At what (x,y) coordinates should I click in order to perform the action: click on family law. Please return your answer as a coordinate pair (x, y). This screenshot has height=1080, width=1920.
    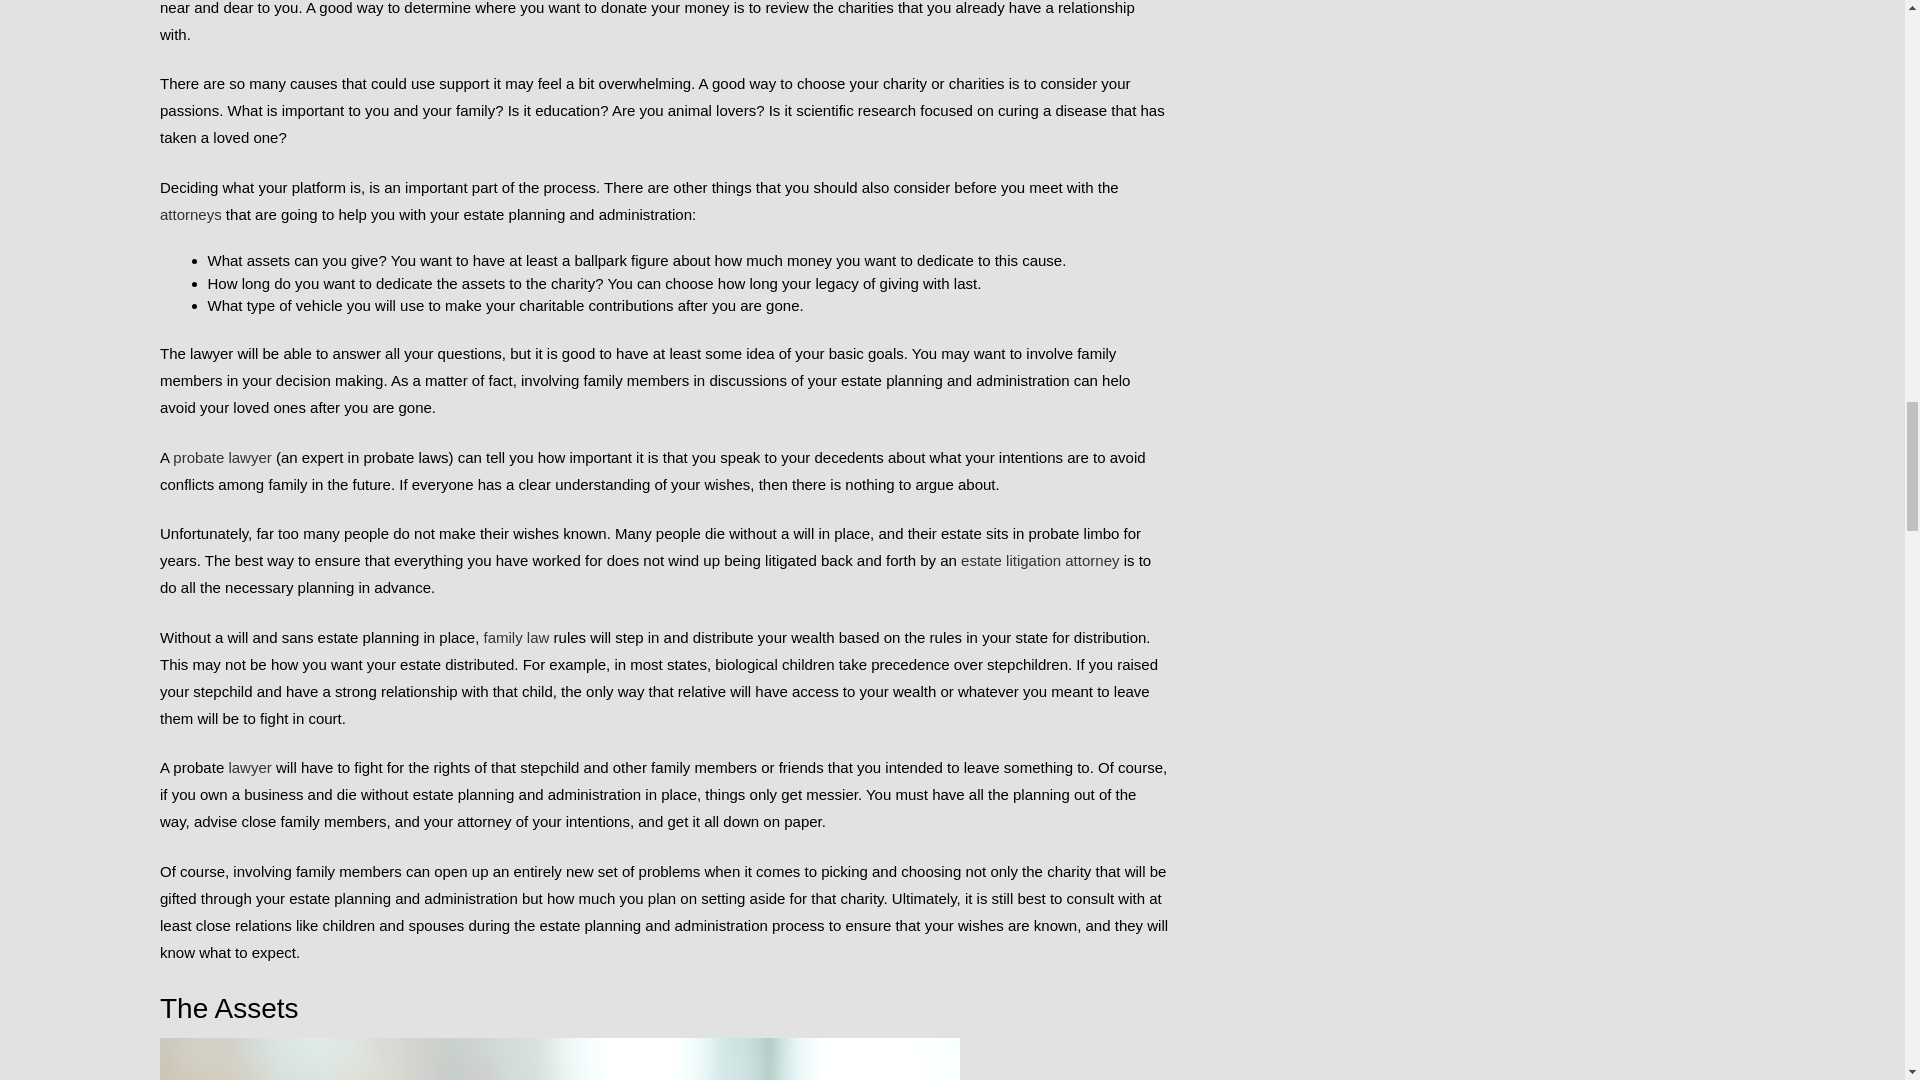
    Looking at the image, I should click on (516, 636).